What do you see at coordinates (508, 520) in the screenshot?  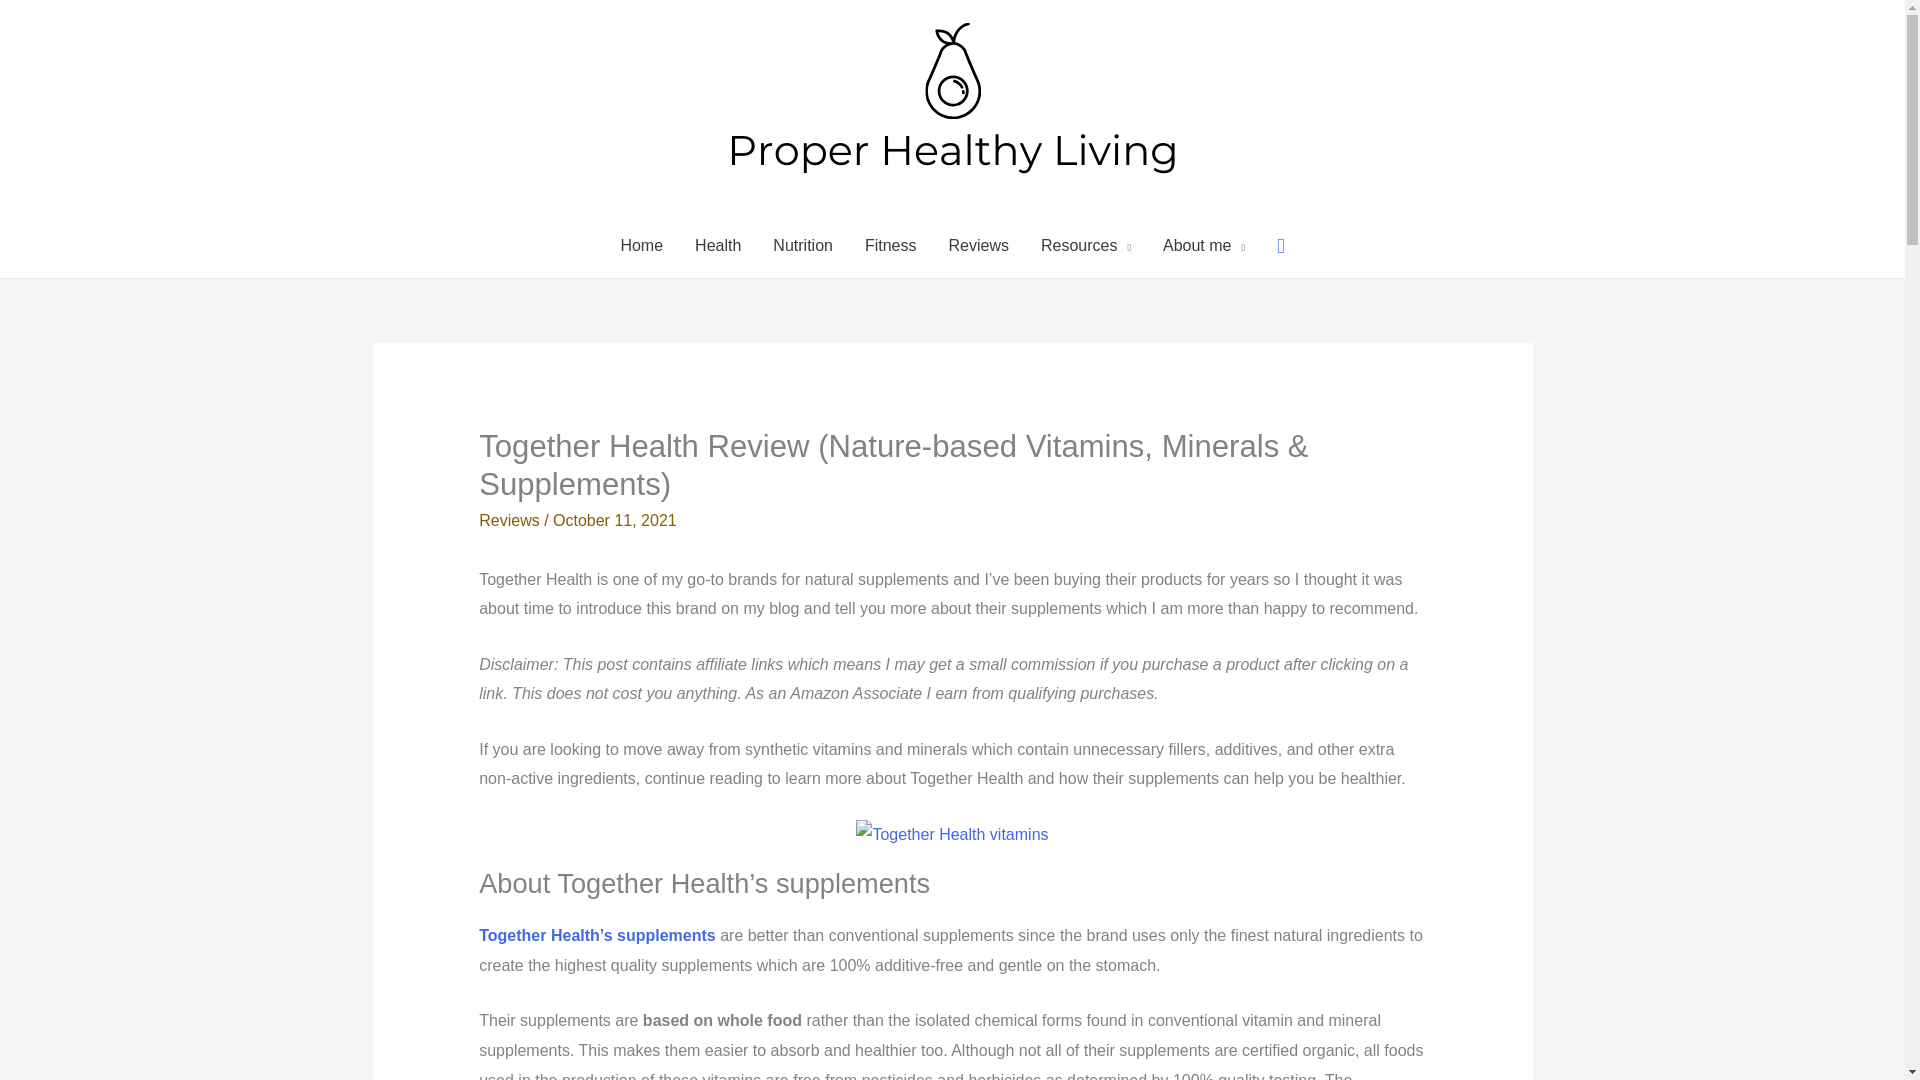 I see `Reviews` at bounding box center [508, 520].